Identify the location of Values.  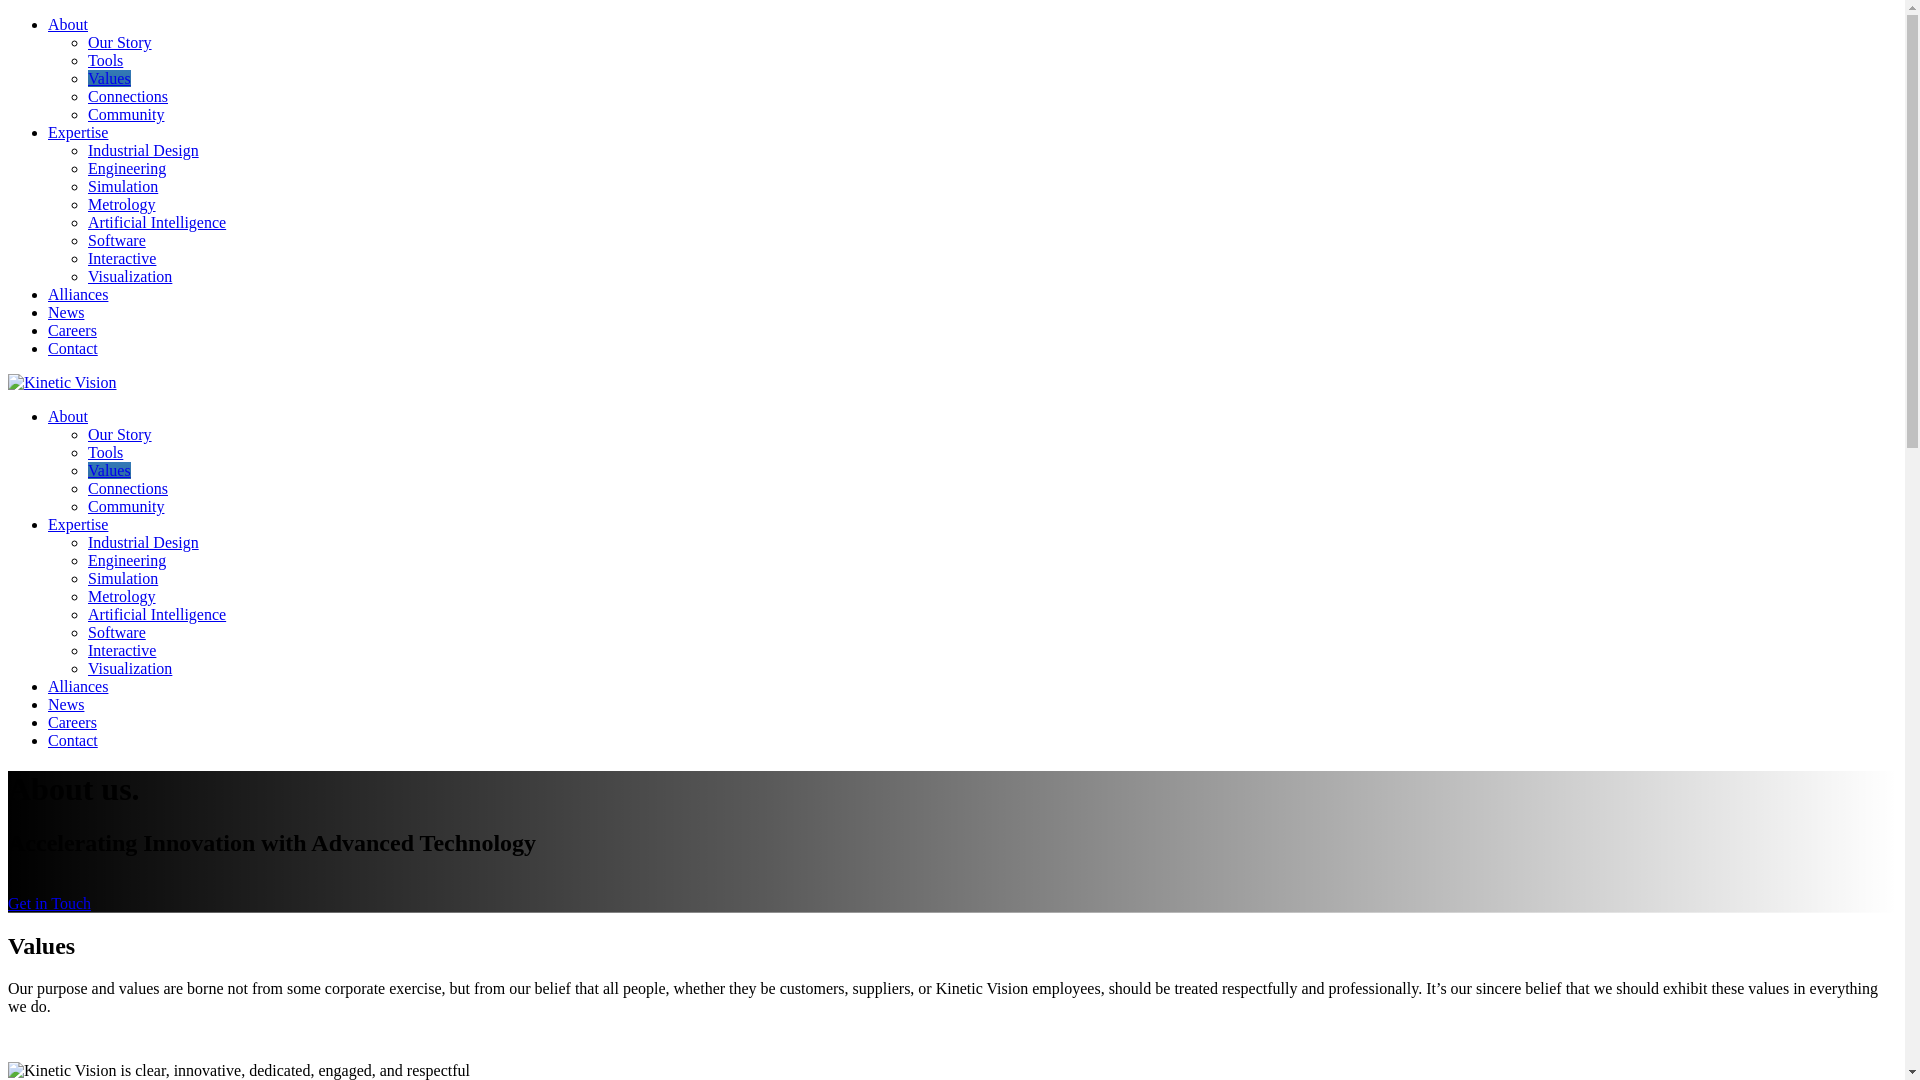
(109, 78).